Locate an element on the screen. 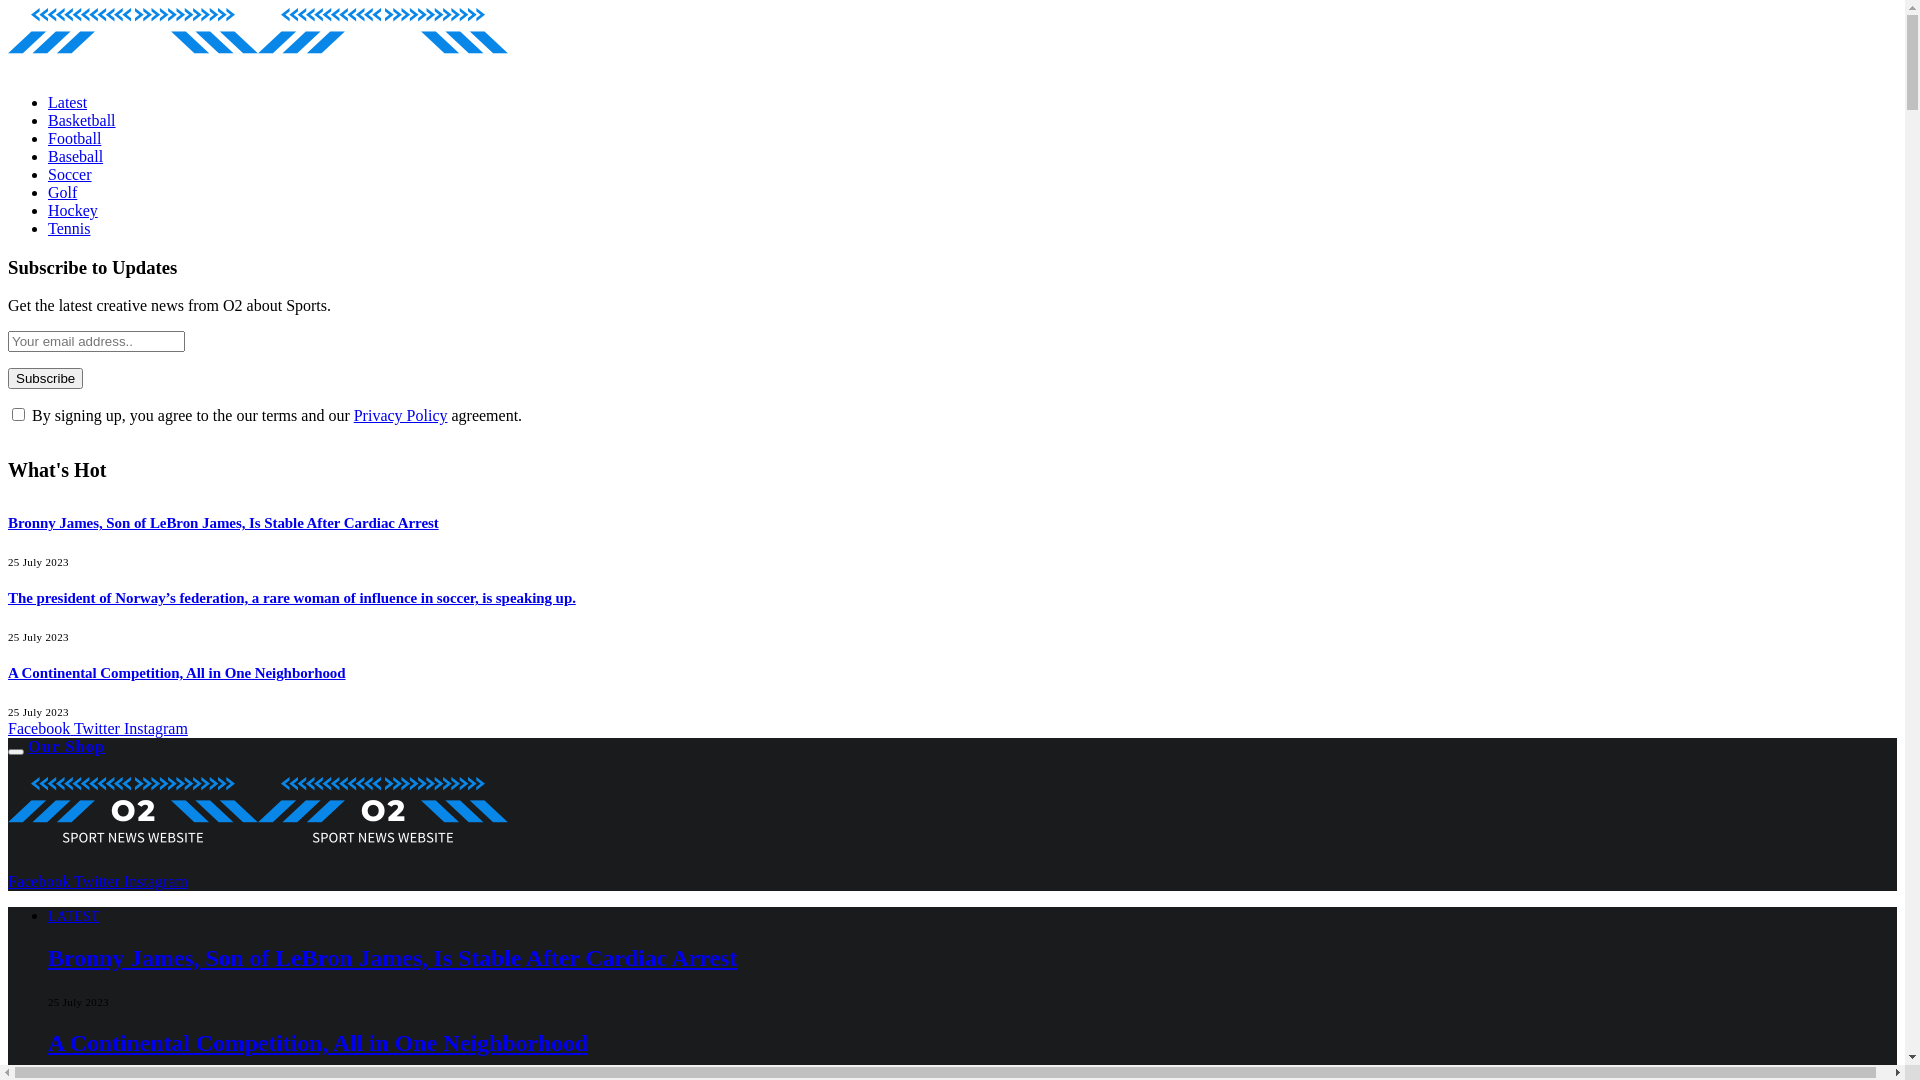  Twitter is located at coordinates (99, 728).